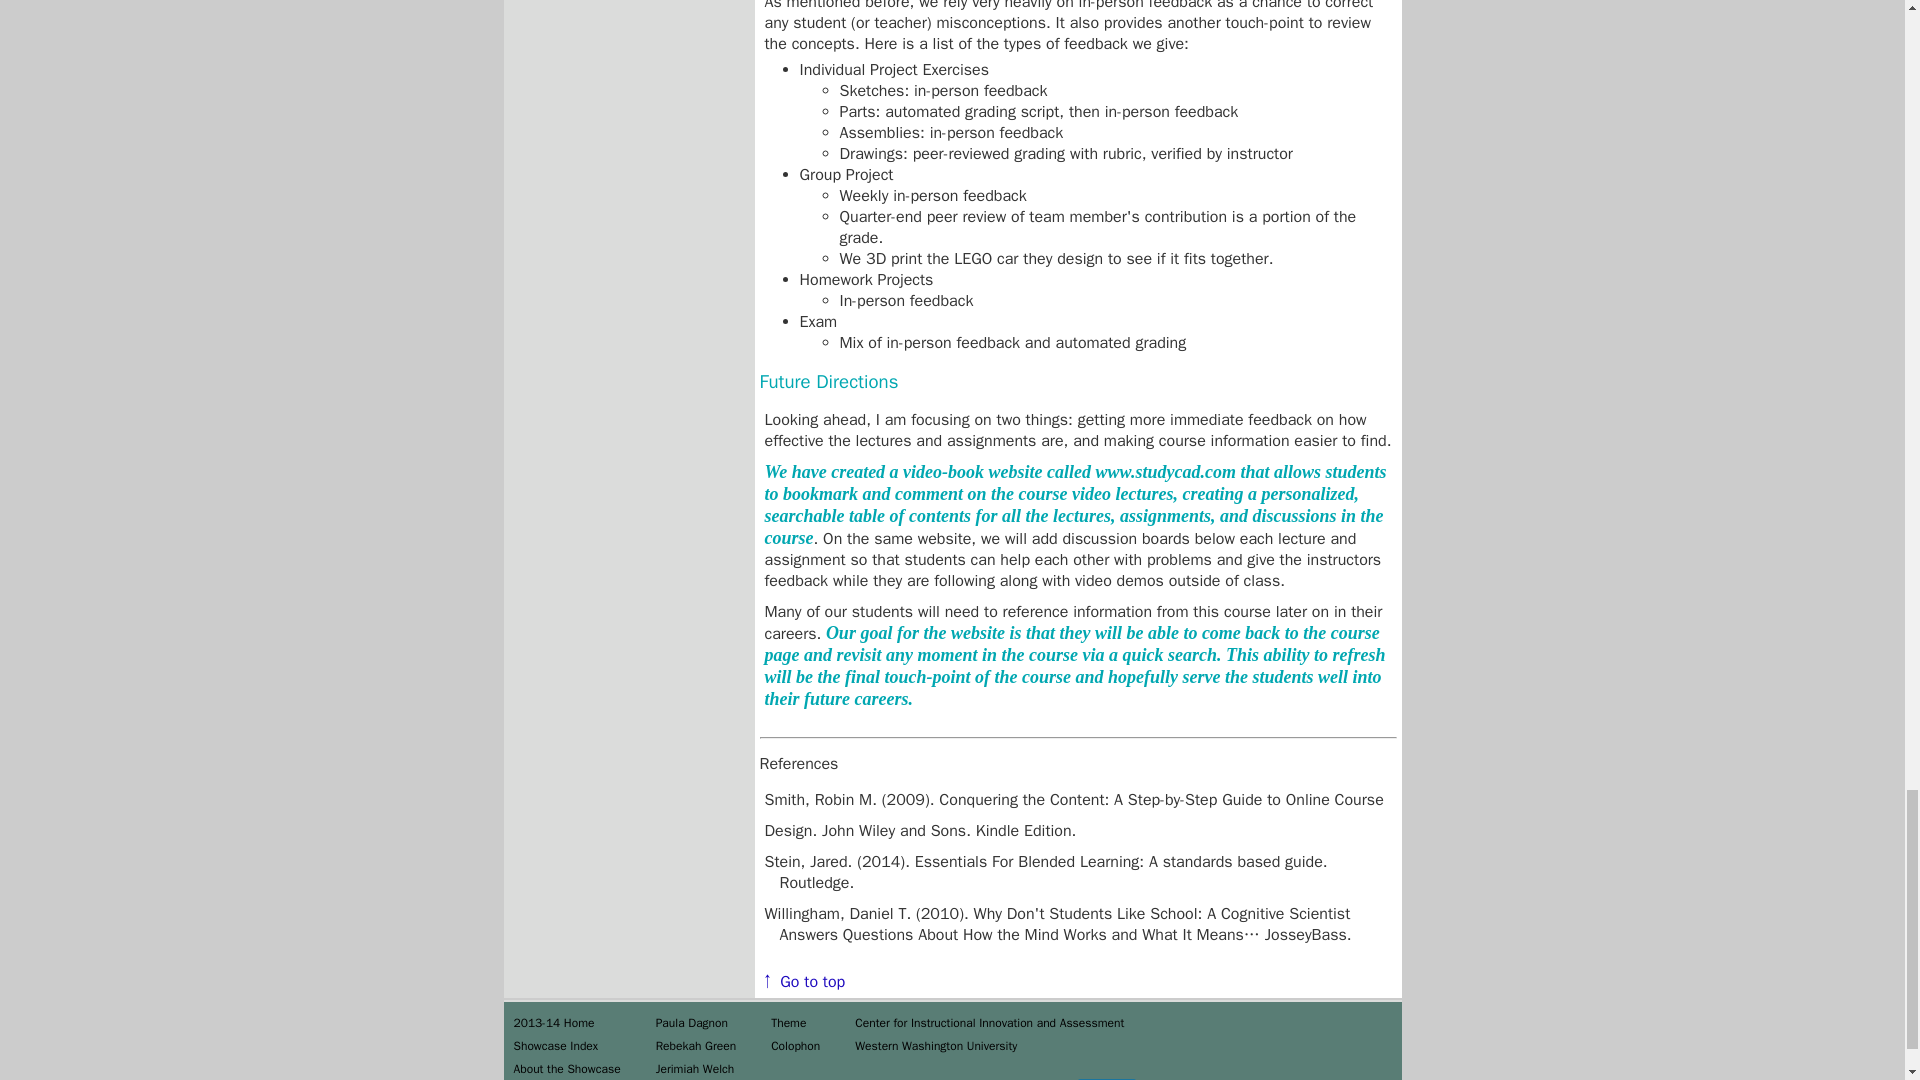  What do you see at coordinates (554, 1023) in the screenshot?
I see `2013-14 Home` at bounding box center [554, 1023].